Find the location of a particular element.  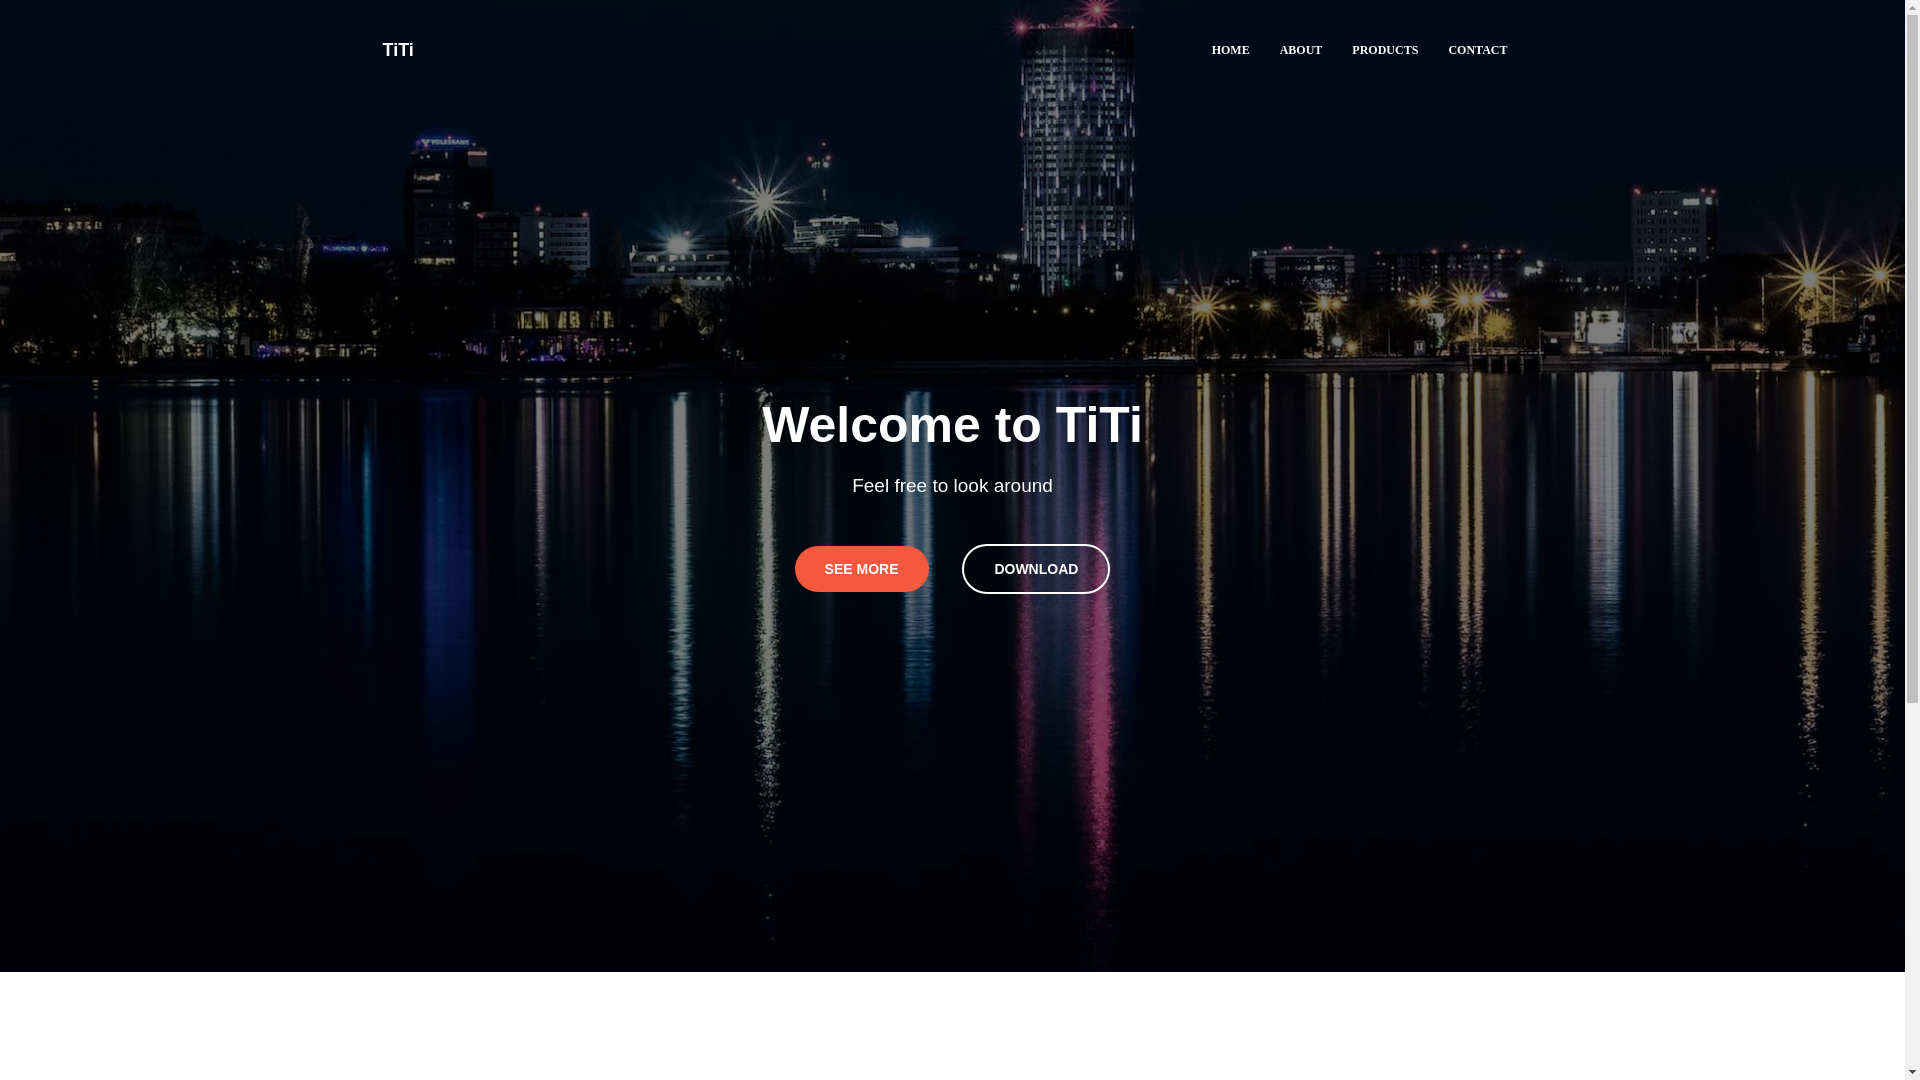

DOWNLOAD is located at coordinates (1035, 569).